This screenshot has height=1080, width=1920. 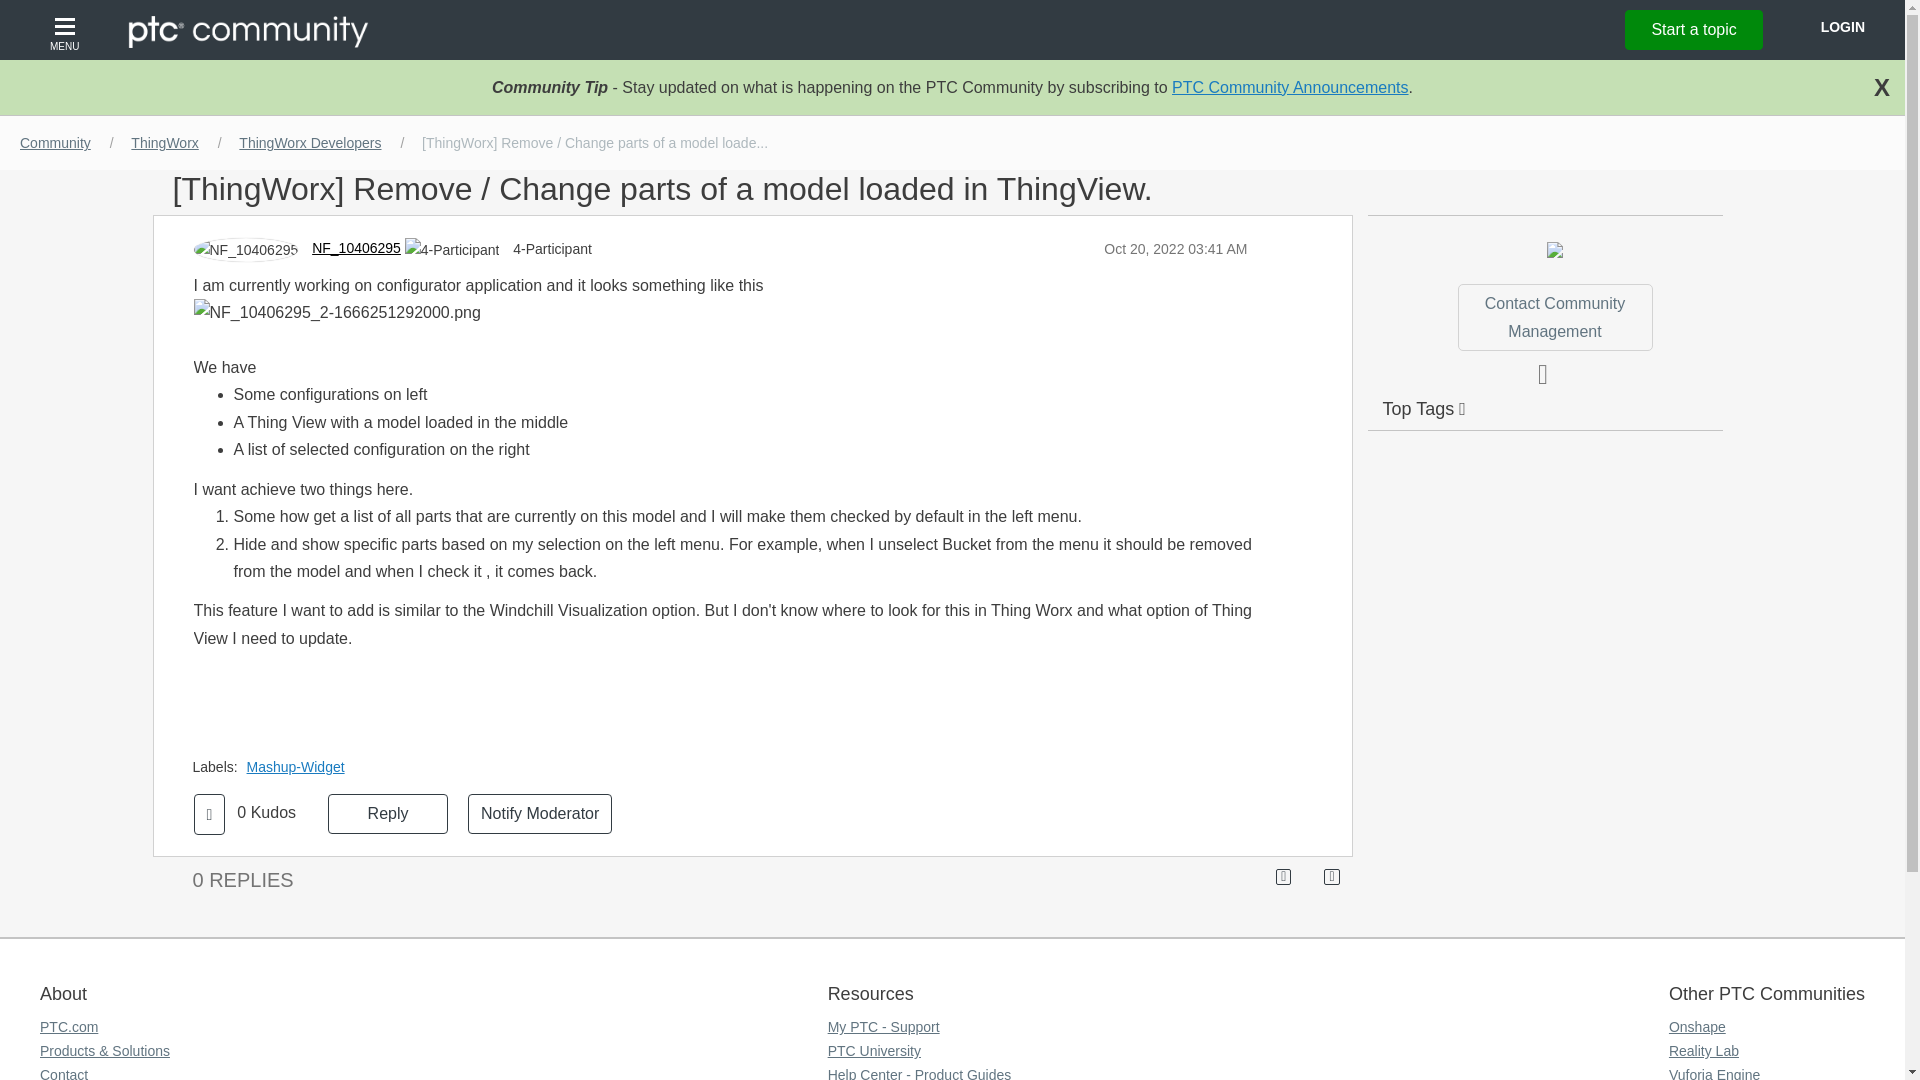 I want to click on Reply, so click(x=388, y=813).